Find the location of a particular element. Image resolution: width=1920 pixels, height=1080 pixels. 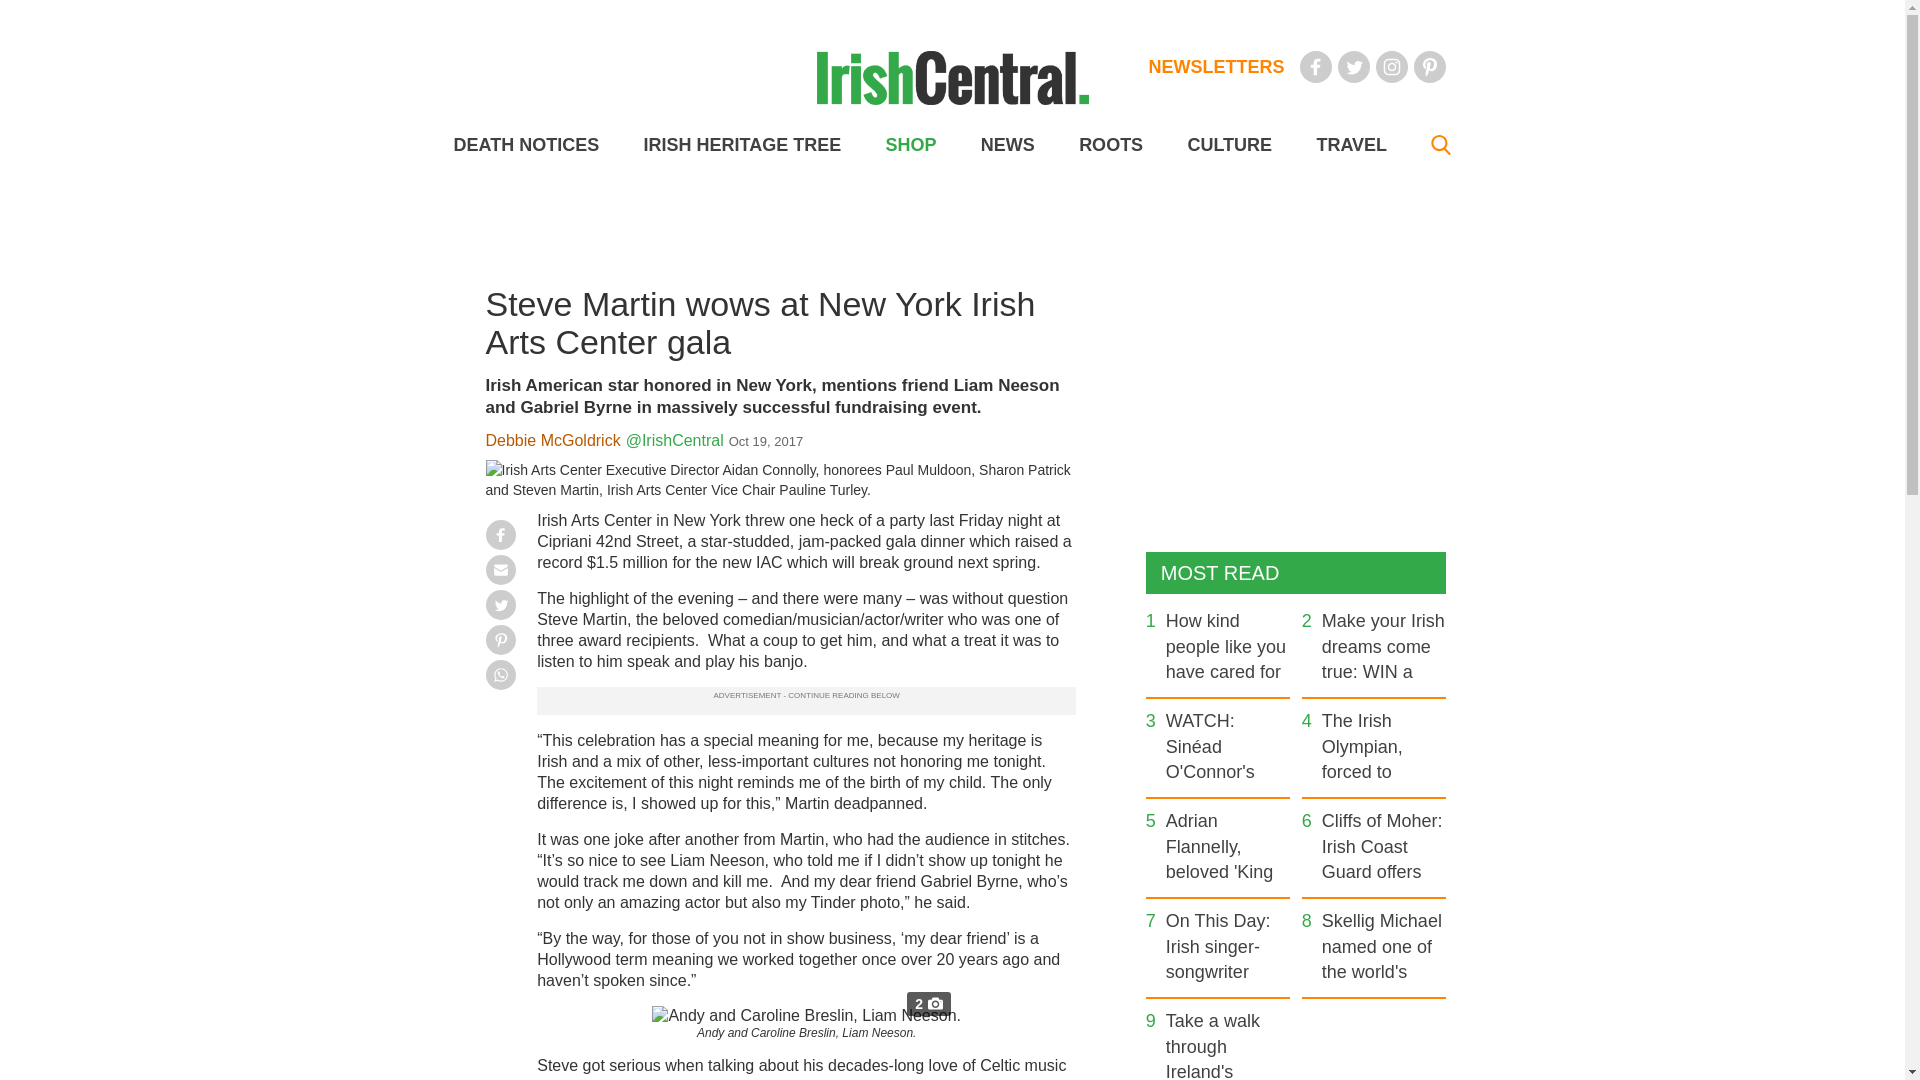

SHOP is located at coordinates (910, 145).